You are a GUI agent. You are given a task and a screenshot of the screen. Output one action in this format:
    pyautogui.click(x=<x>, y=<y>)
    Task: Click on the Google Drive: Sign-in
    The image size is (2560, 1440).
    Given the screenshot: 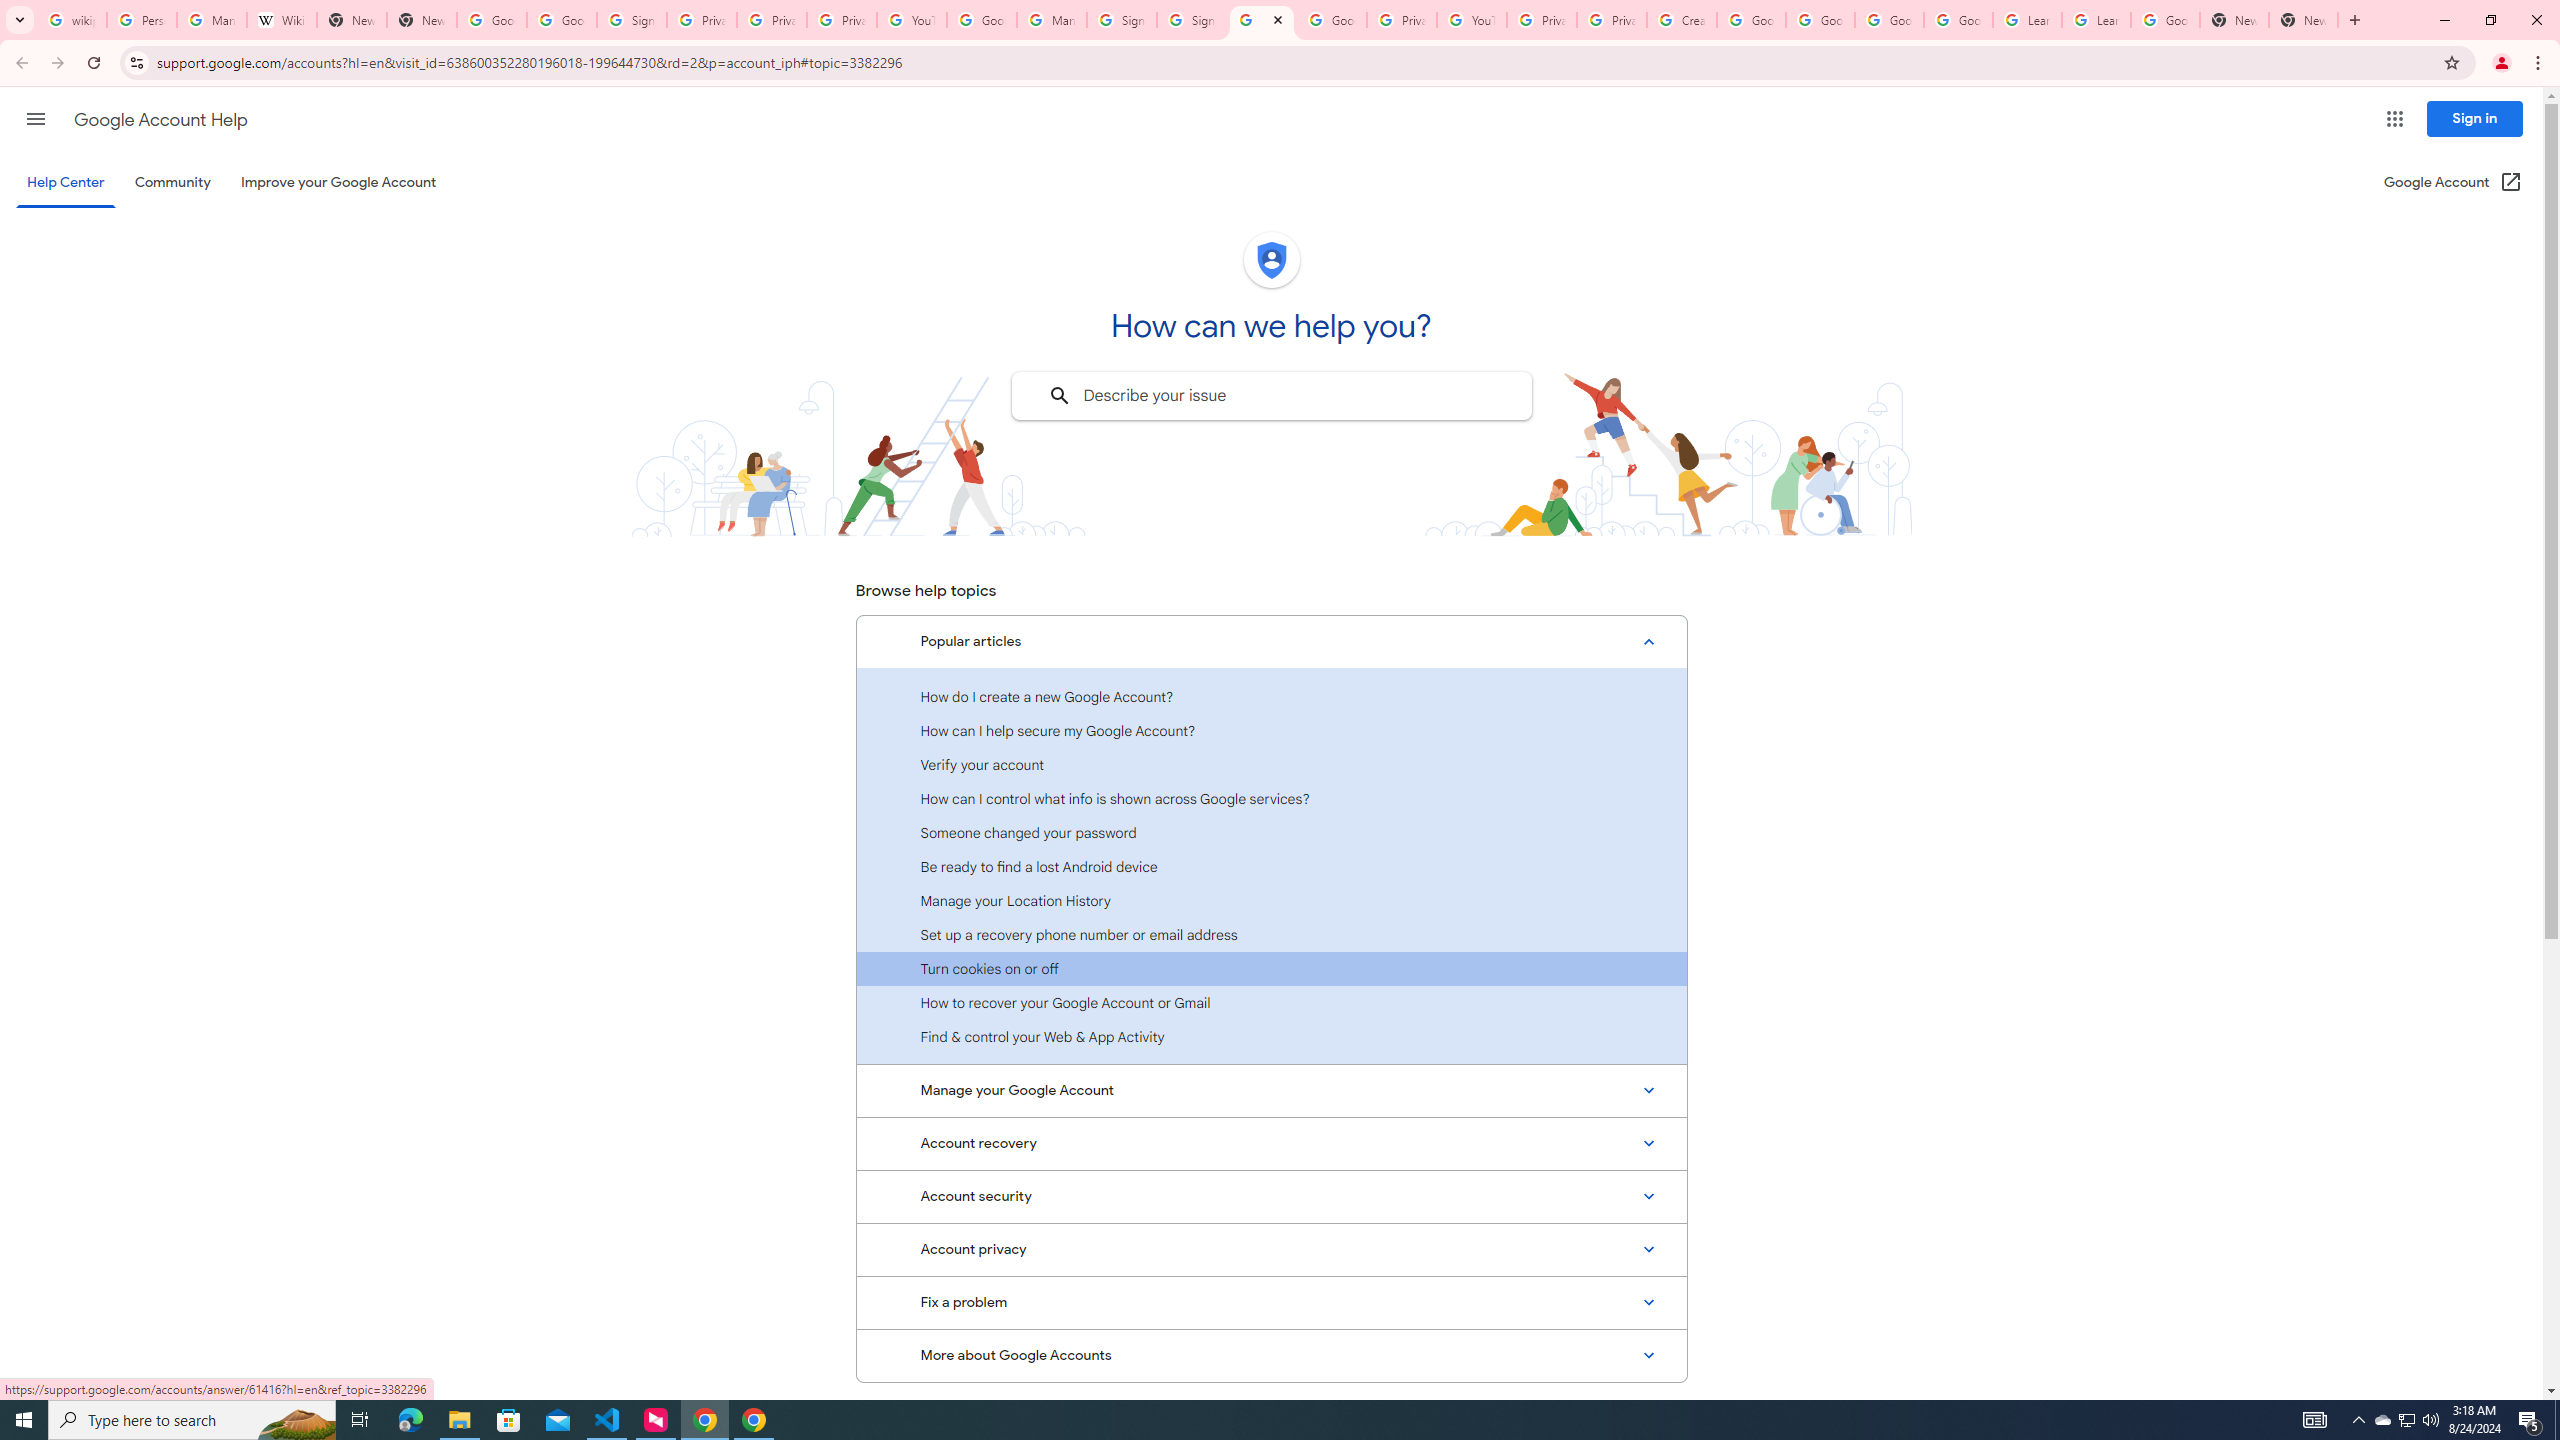 What is the action you would take?
    pyautogui.click(x=562, y=20)
    